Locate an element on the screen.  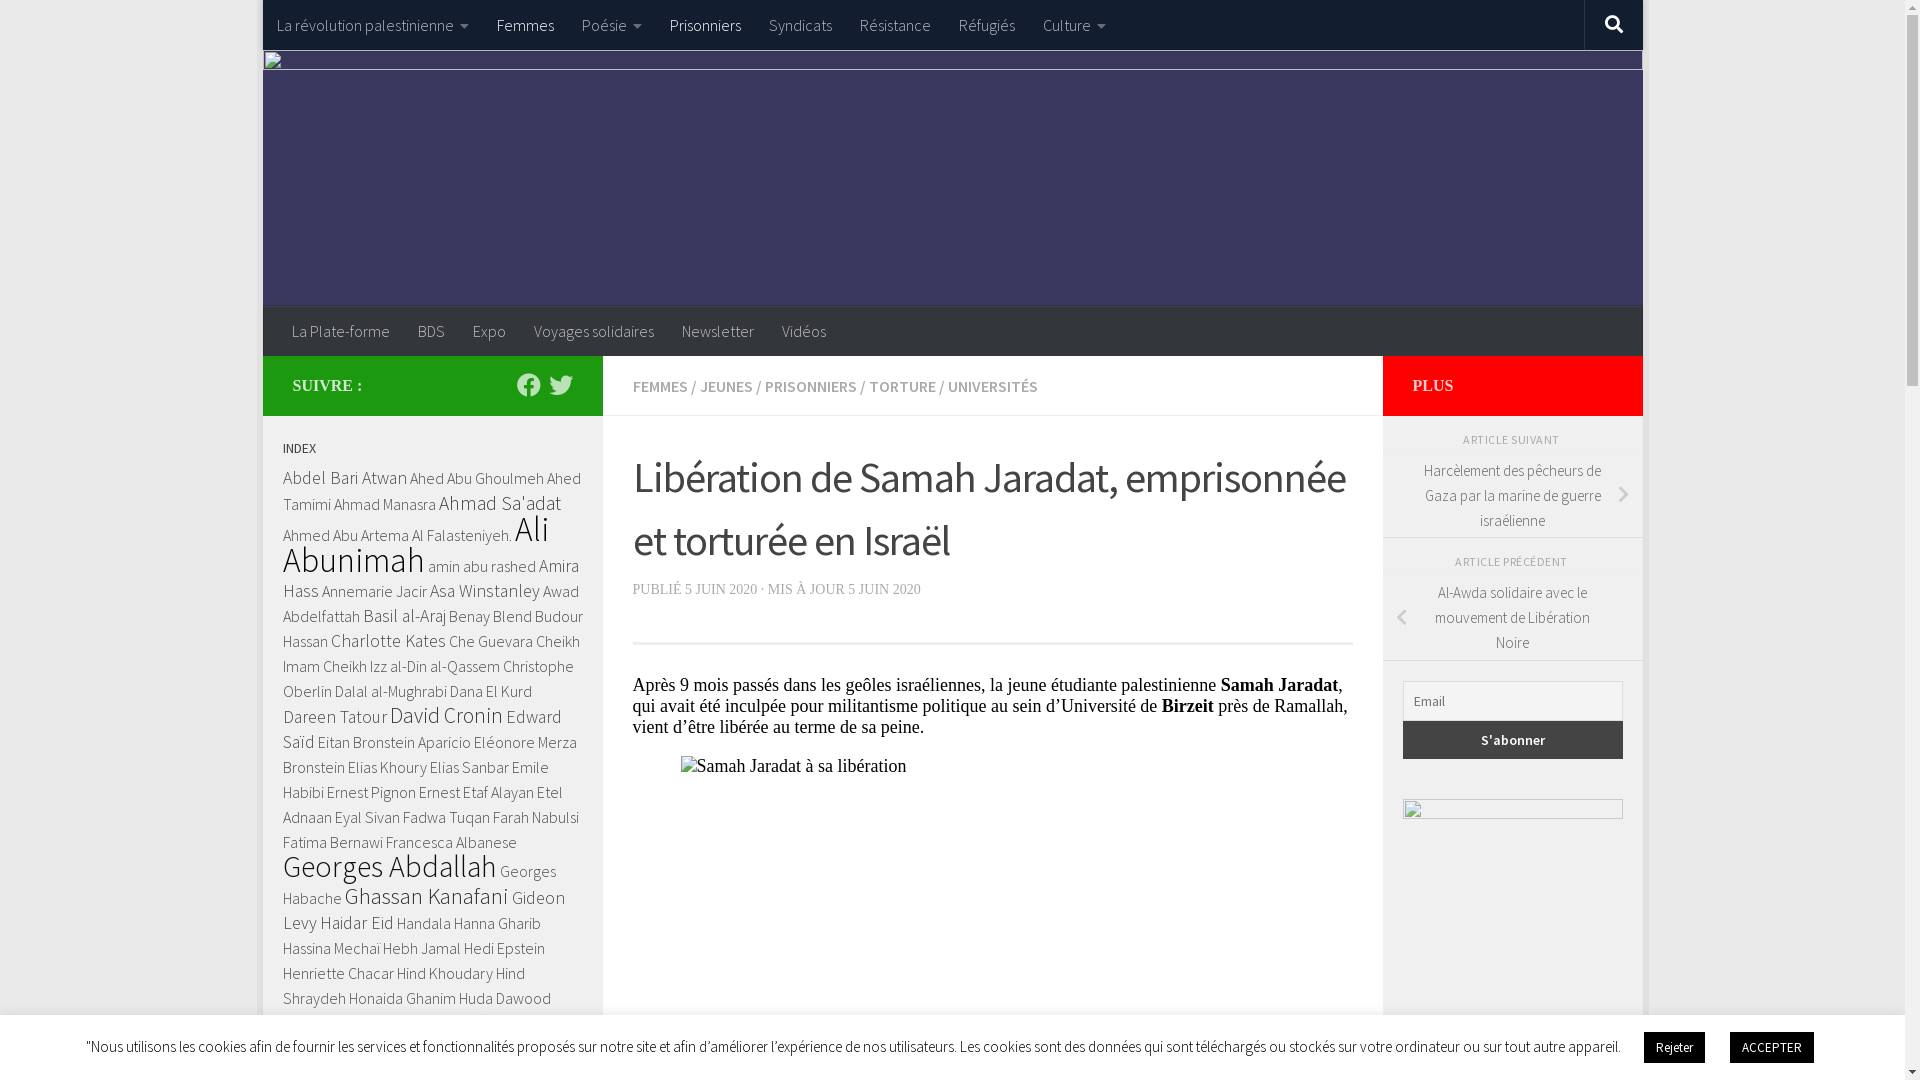
Newsletter is located at coordinates (718, 331).